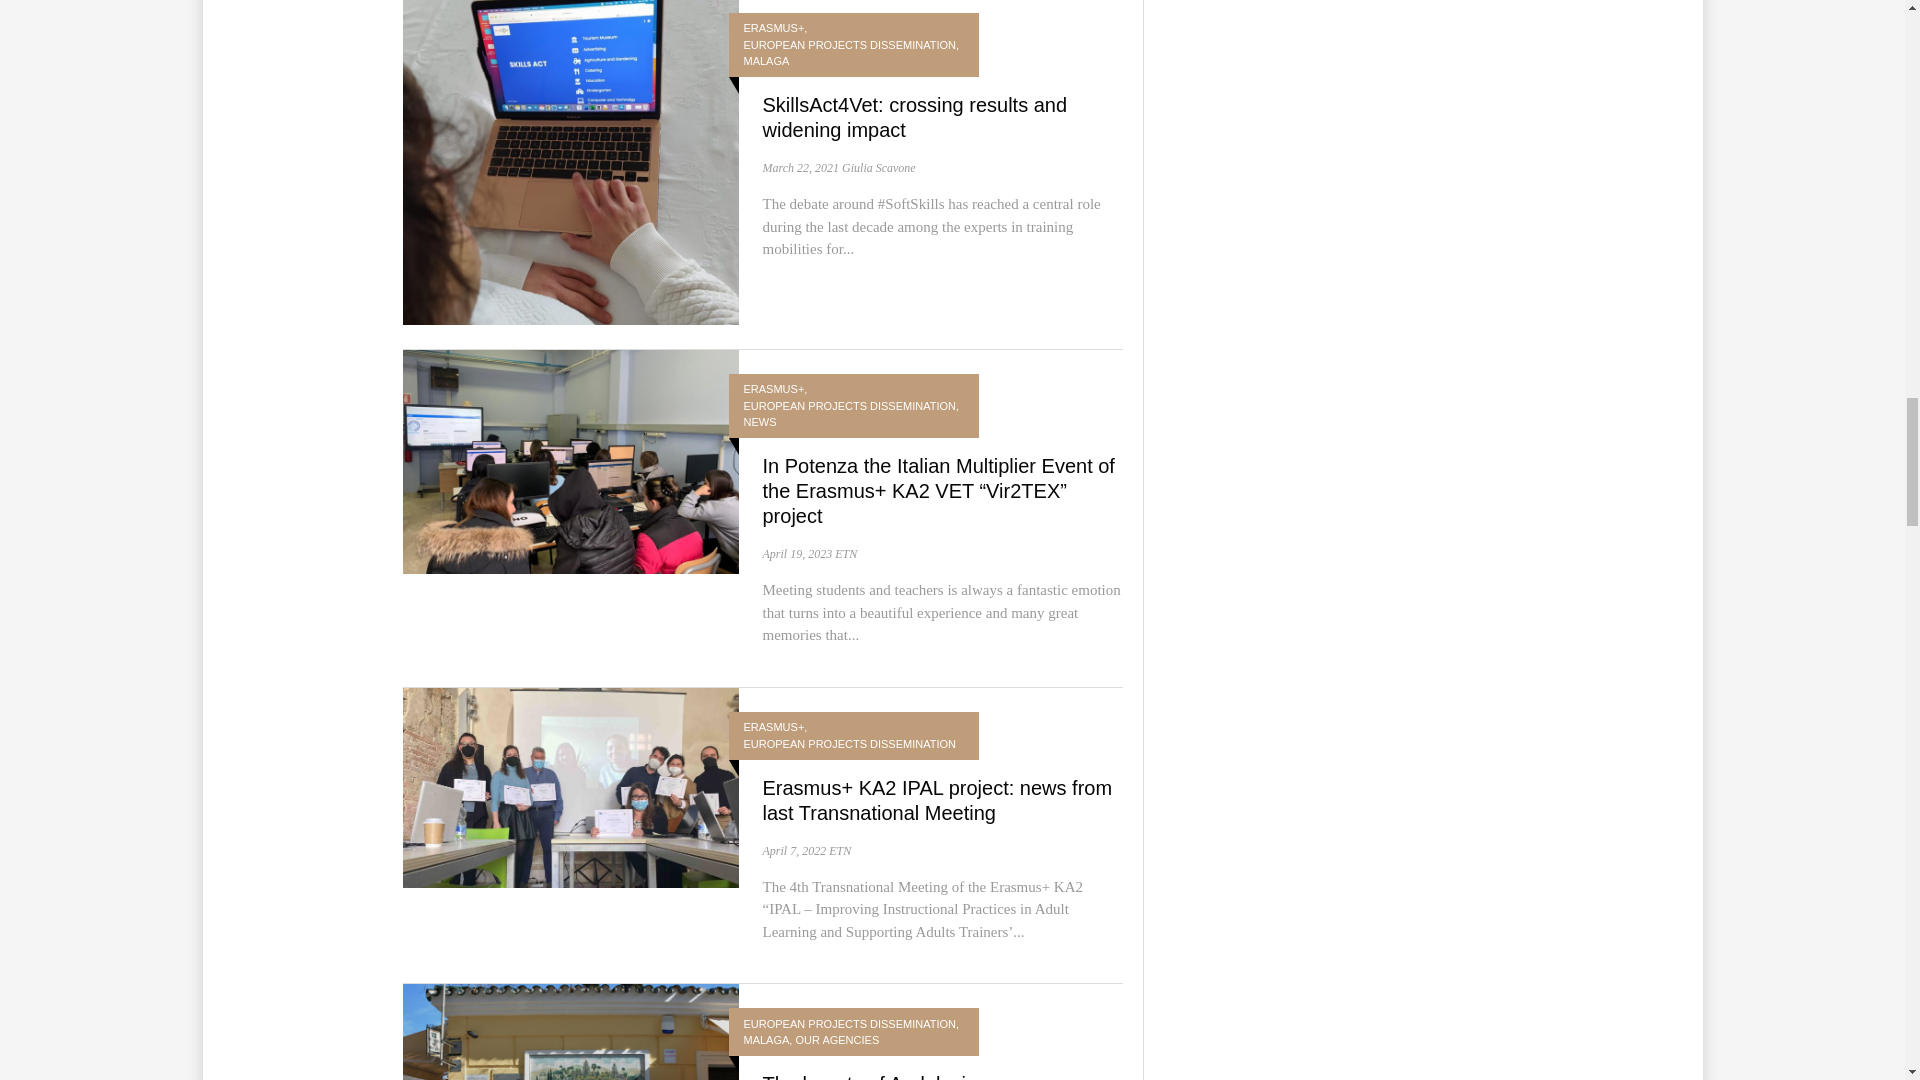 Image resolution: width=1920 pixels, height=1080 pixels. Describe the element at coordinates (840, 850) in the screenshot. I see `Posts by ETN` at that location.